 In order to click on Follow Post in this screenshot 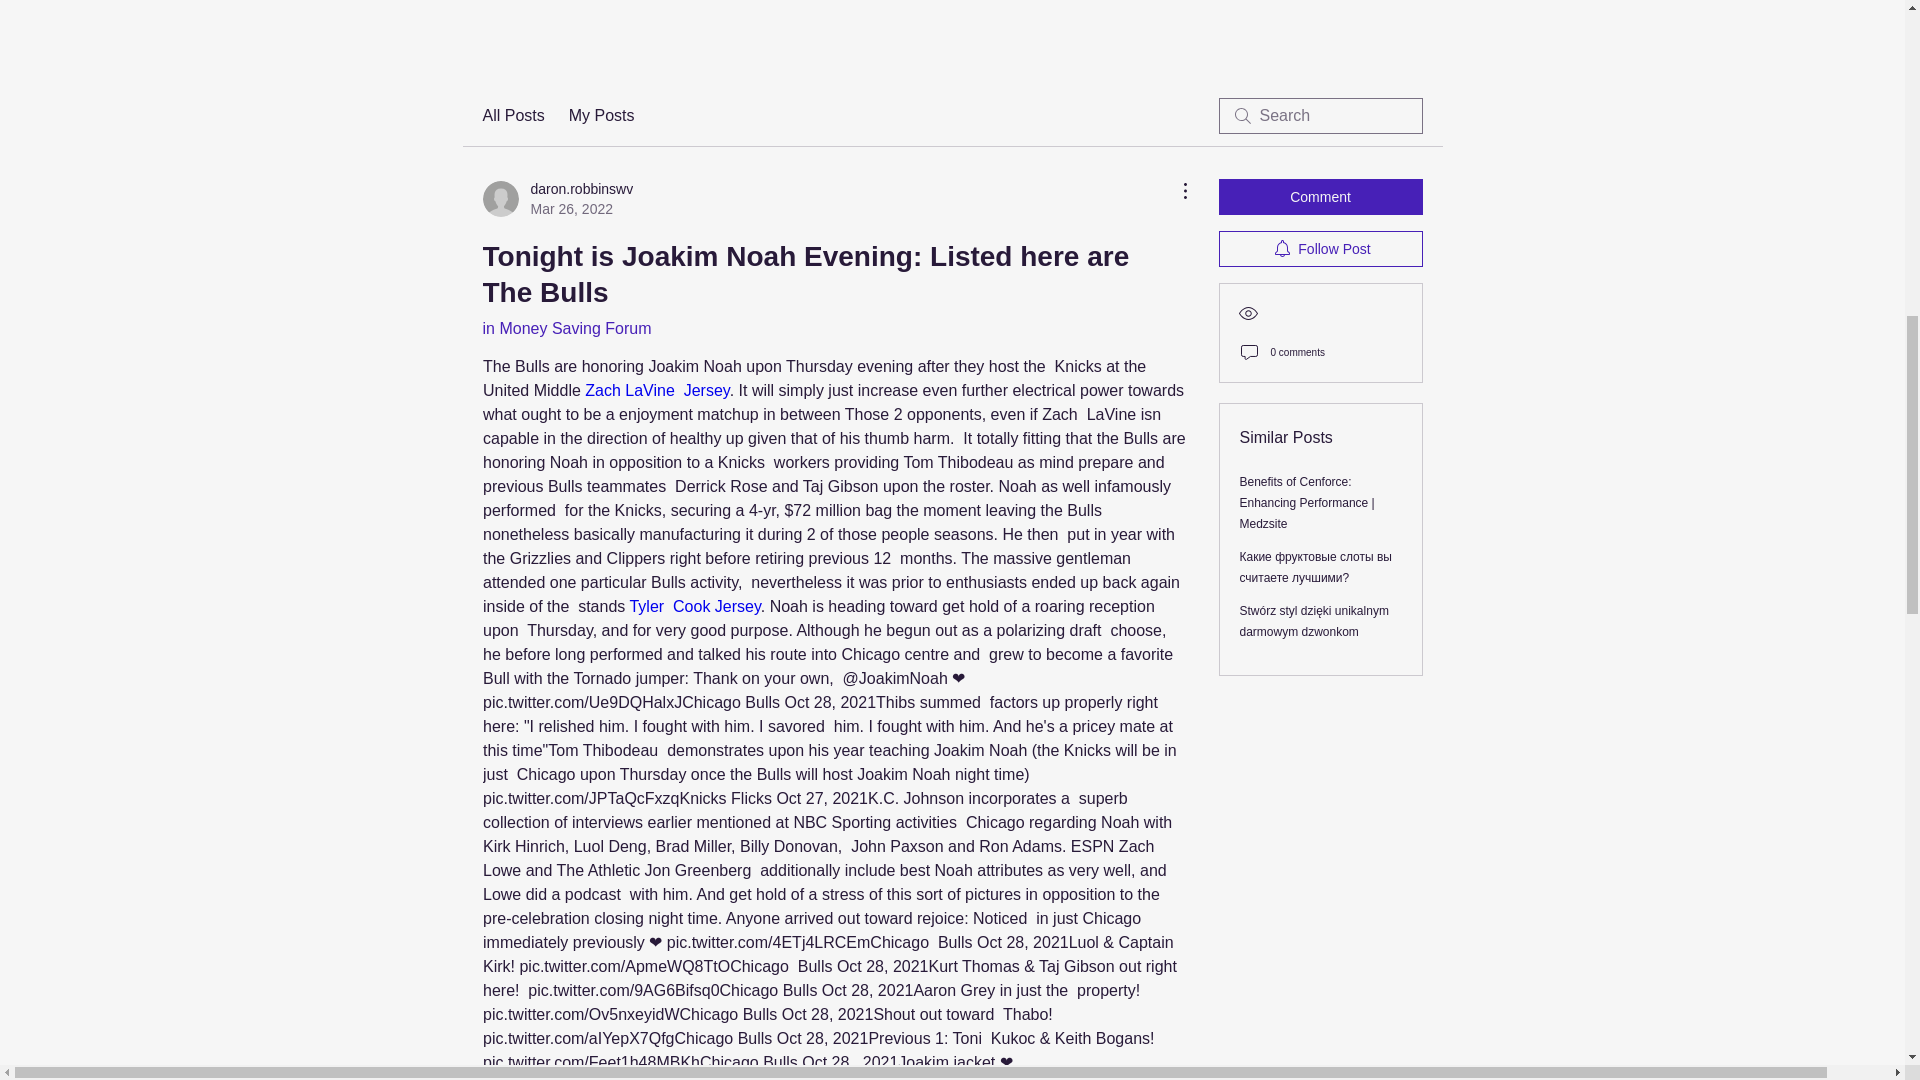, I will do `click(602, 116)`.